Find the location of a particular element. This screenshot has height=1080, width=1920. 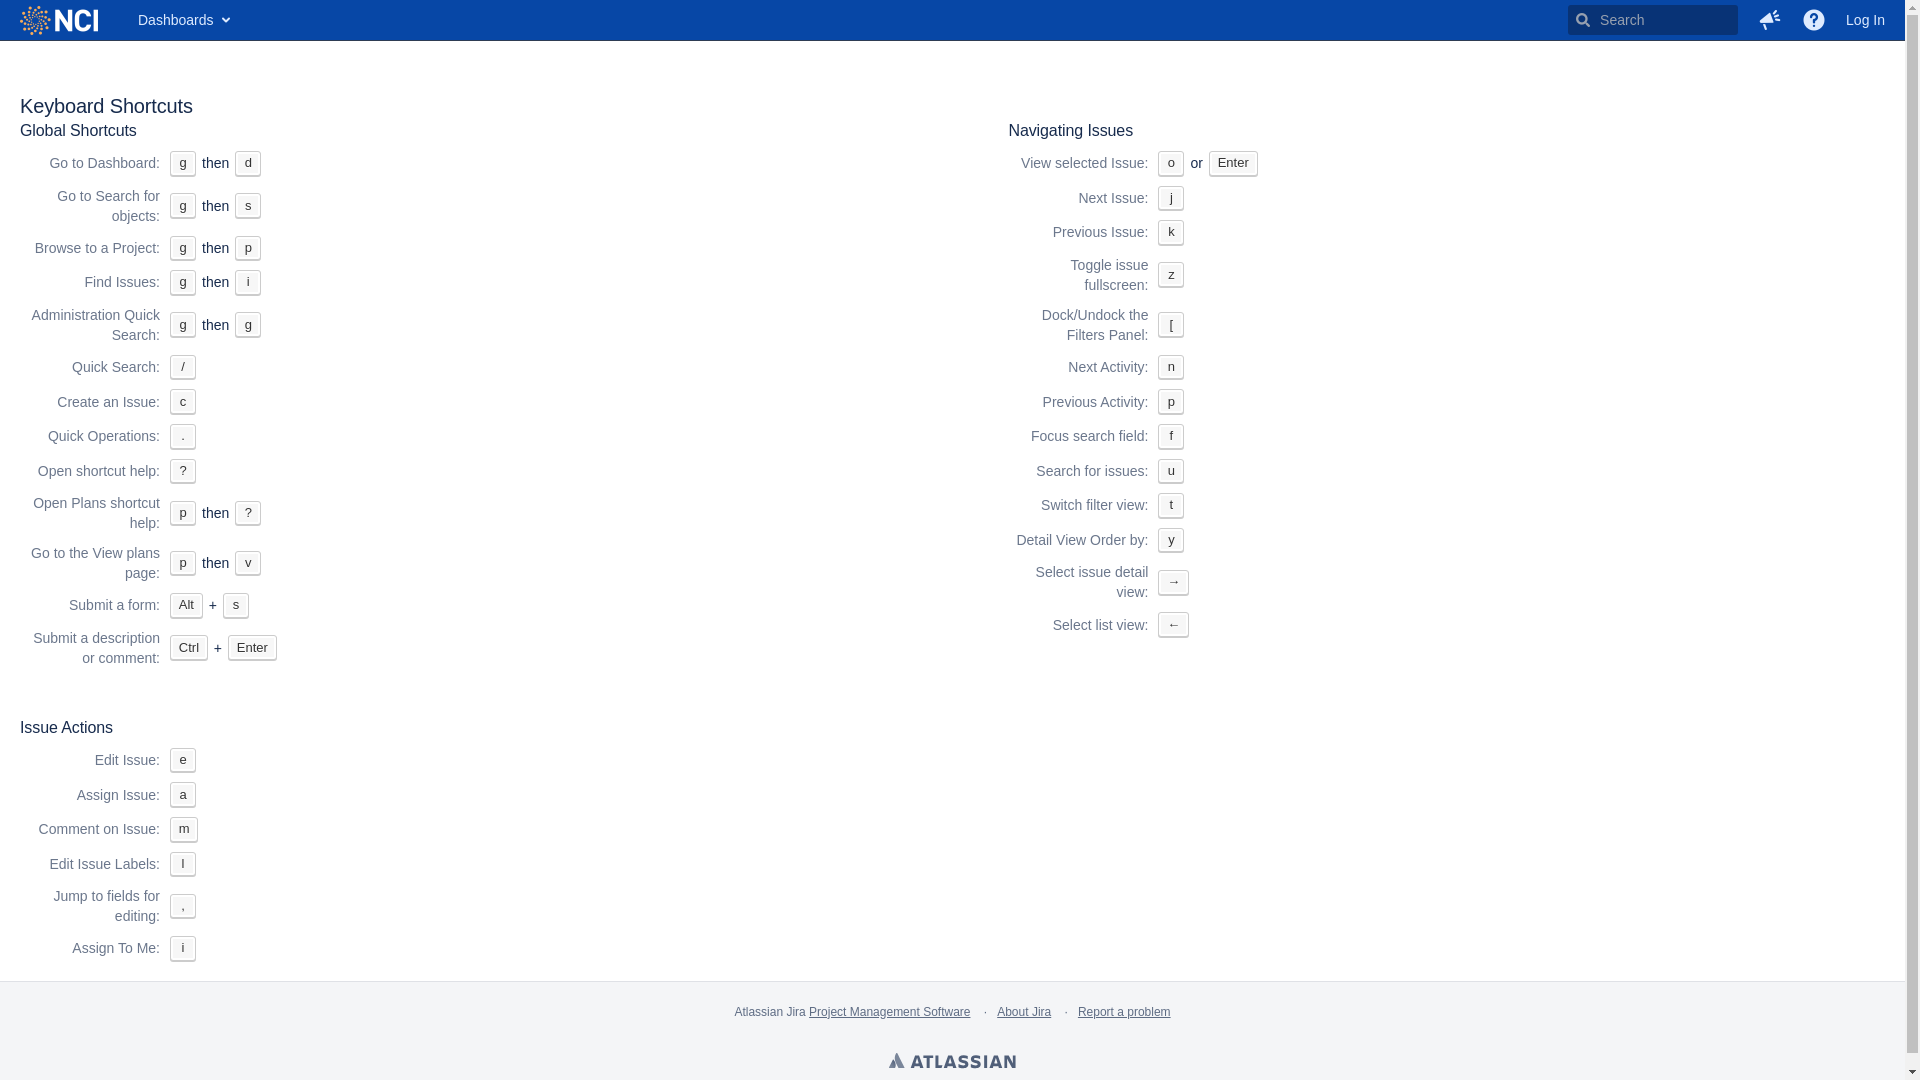

About Jira is located at coordinates (1024, 1012).